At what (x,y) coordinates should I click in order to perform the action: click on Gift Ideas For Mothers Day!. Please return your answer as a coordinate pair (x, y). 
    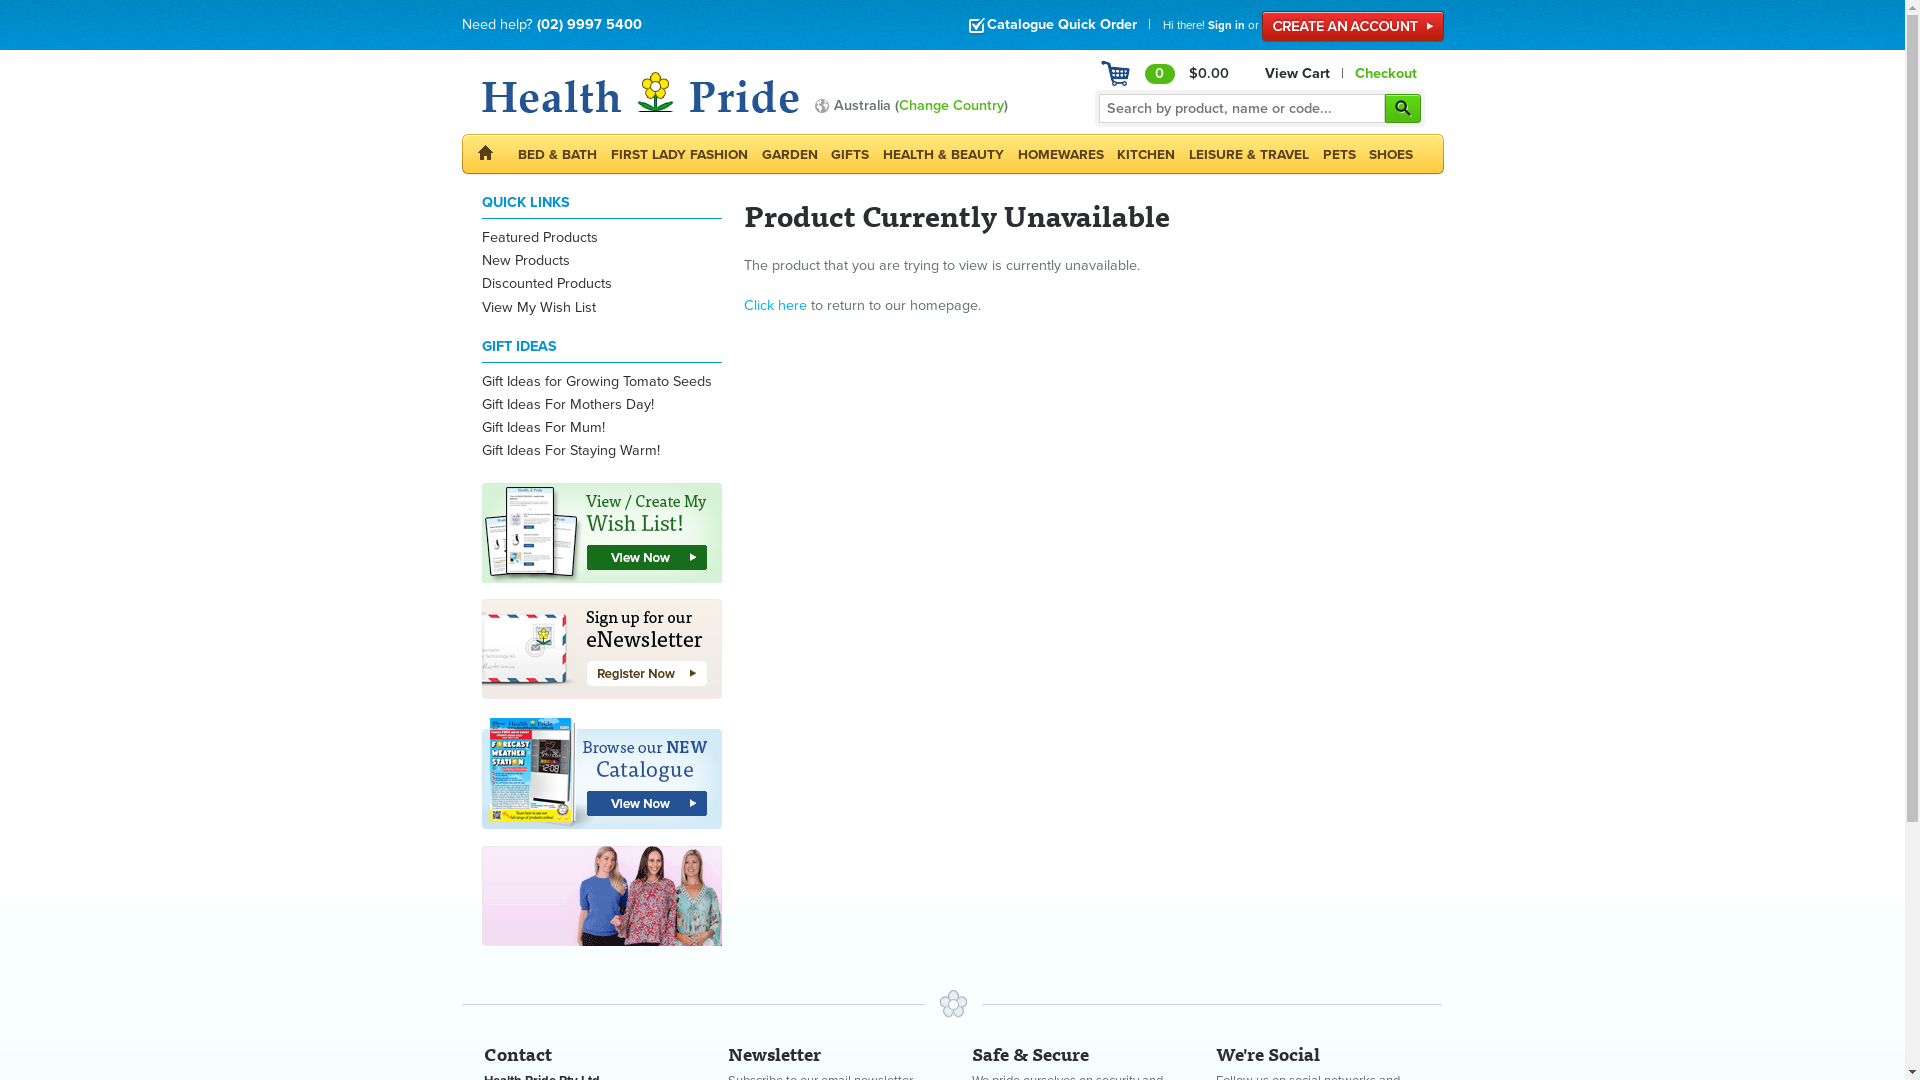
    Looking at the image, I should click on (568, 404).